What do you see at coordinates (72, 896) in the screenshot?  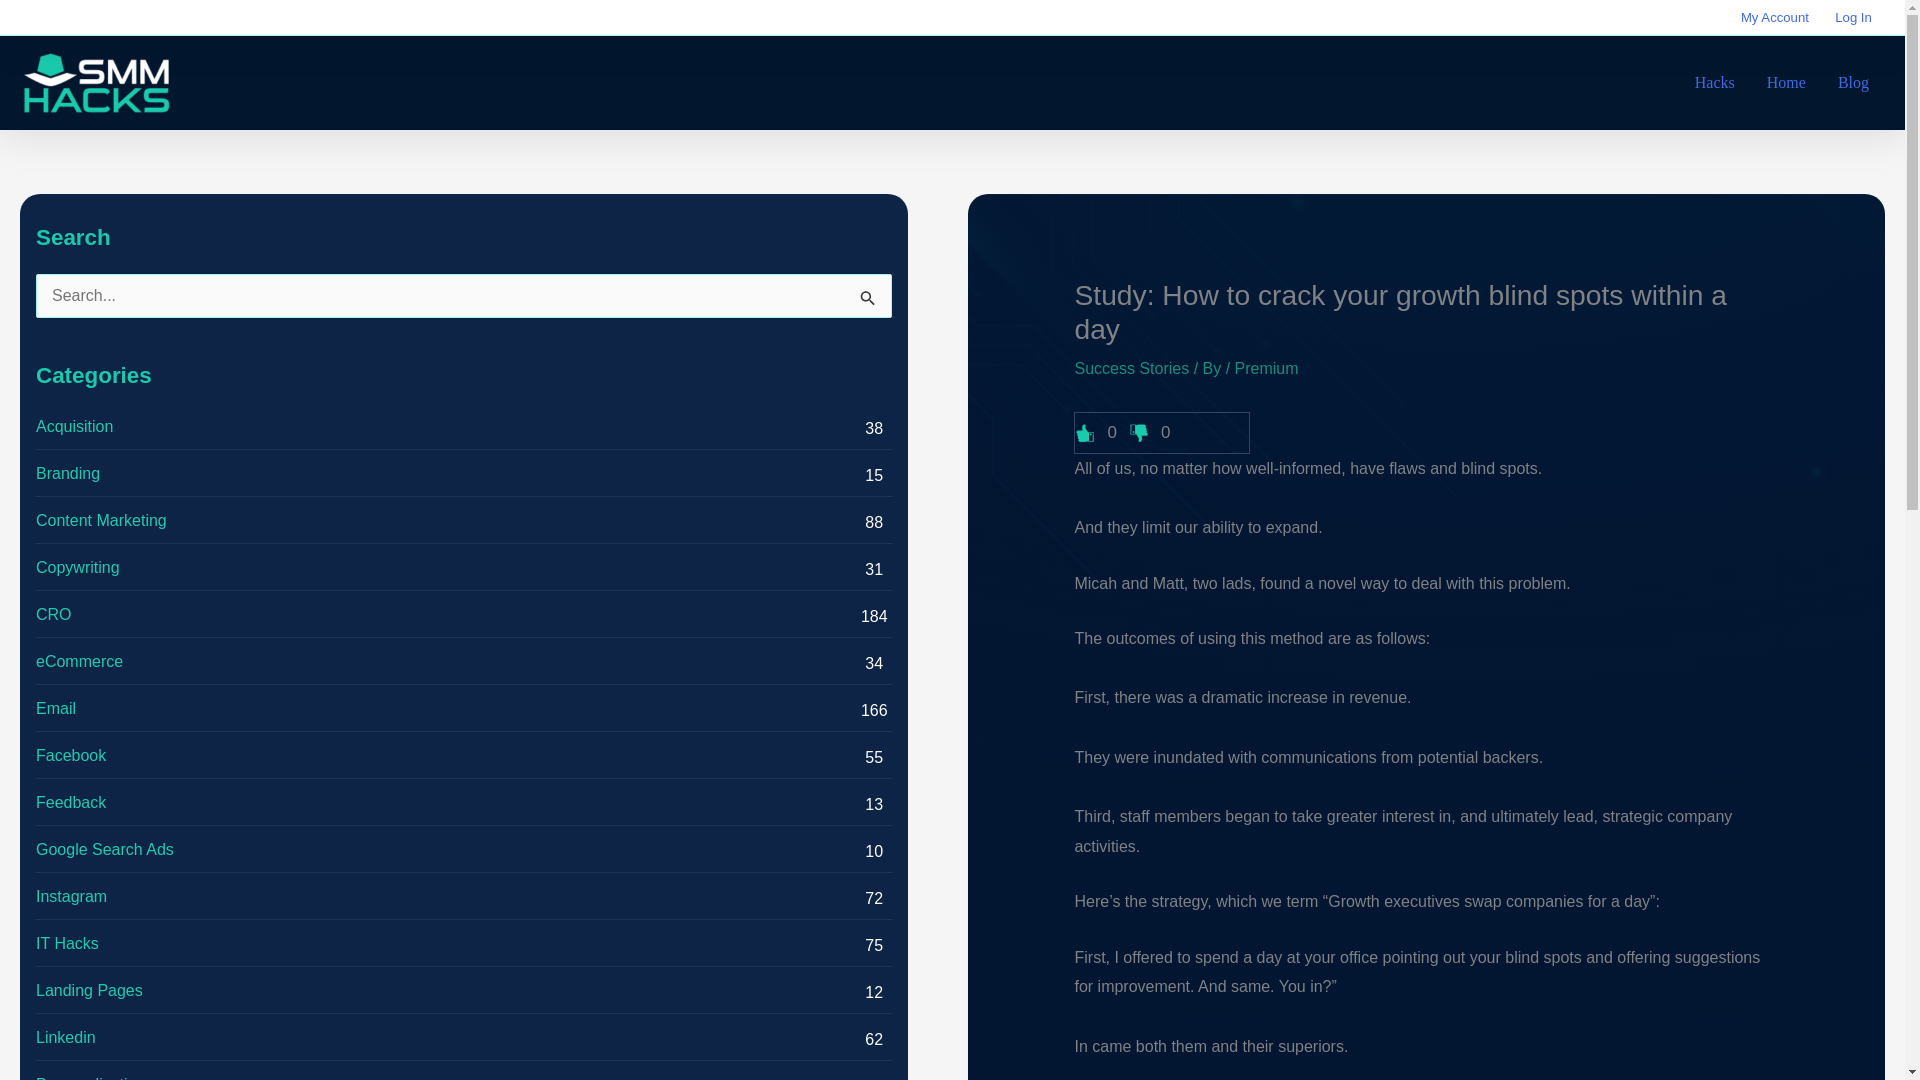 I see `Instagram` at bounding box center [72, 896].